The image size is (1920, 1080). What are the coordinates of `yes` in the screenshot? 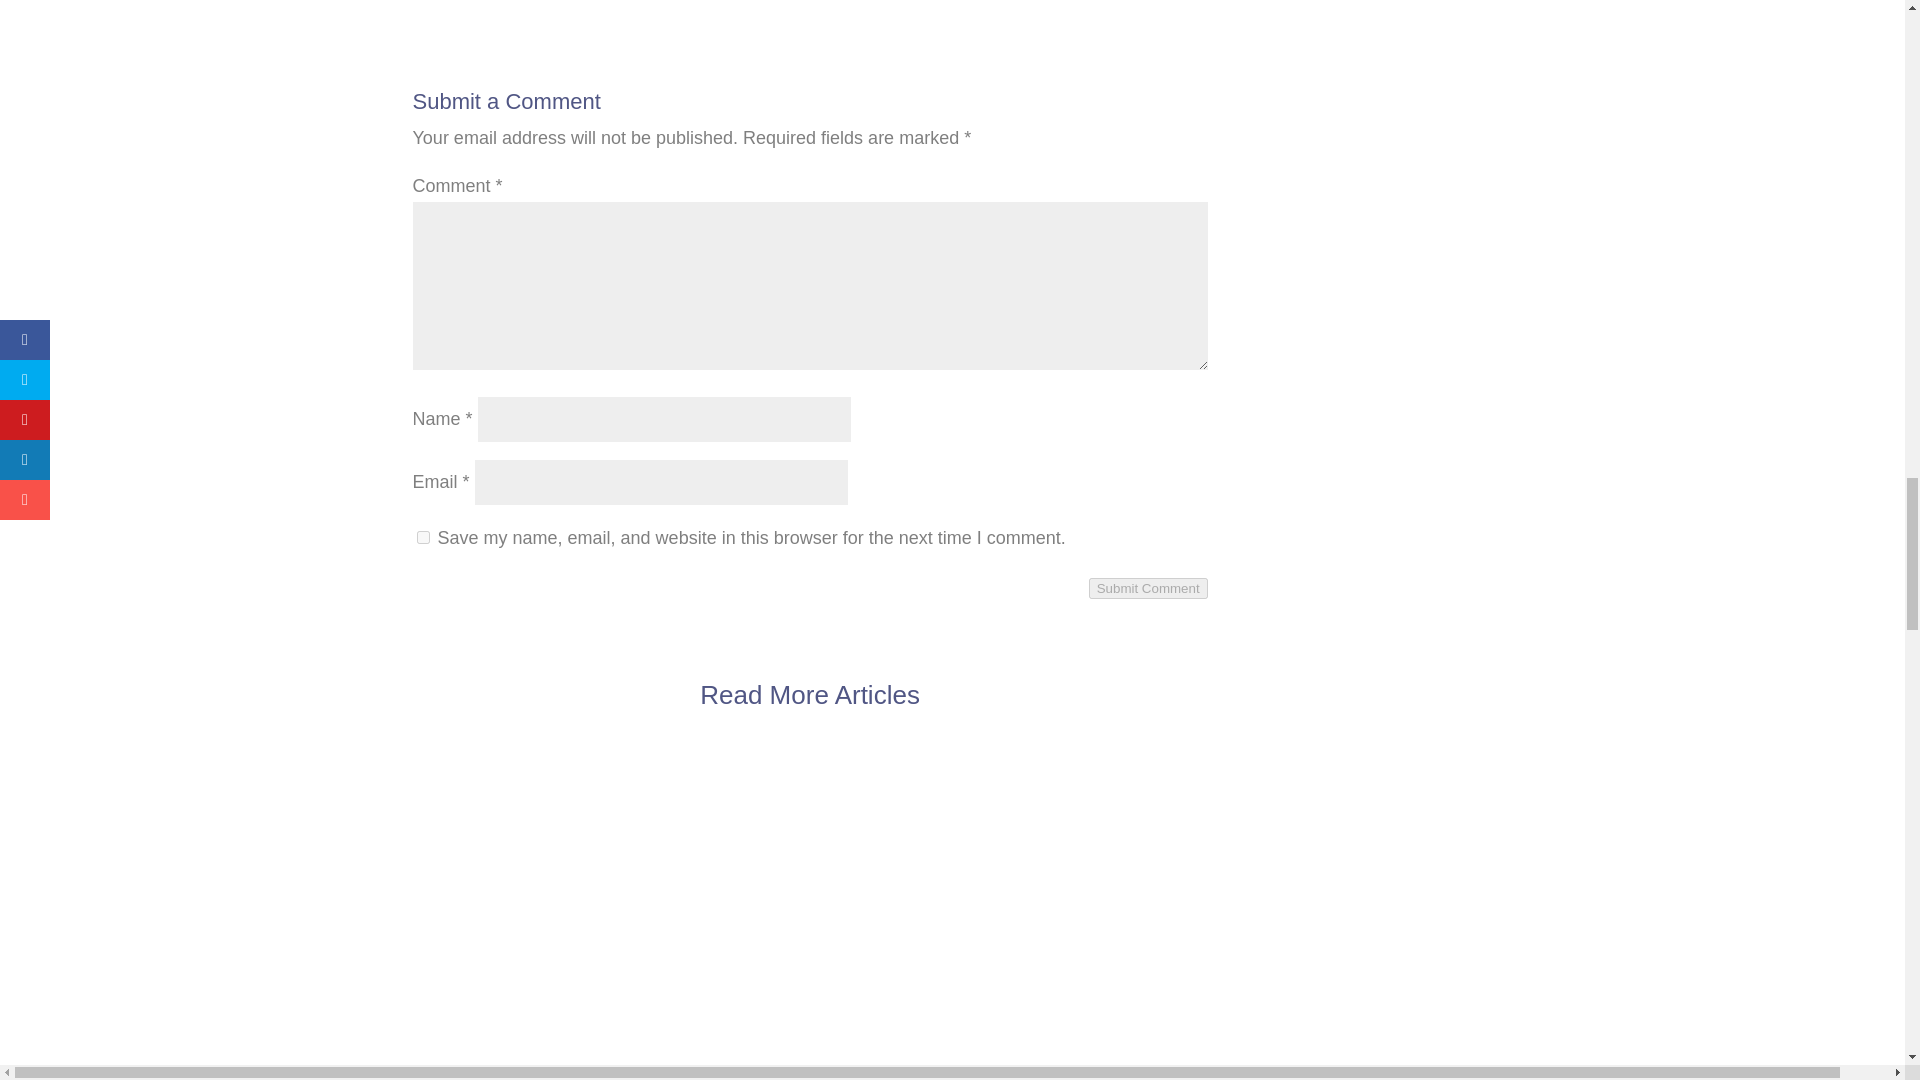 It's located at (422, 538).